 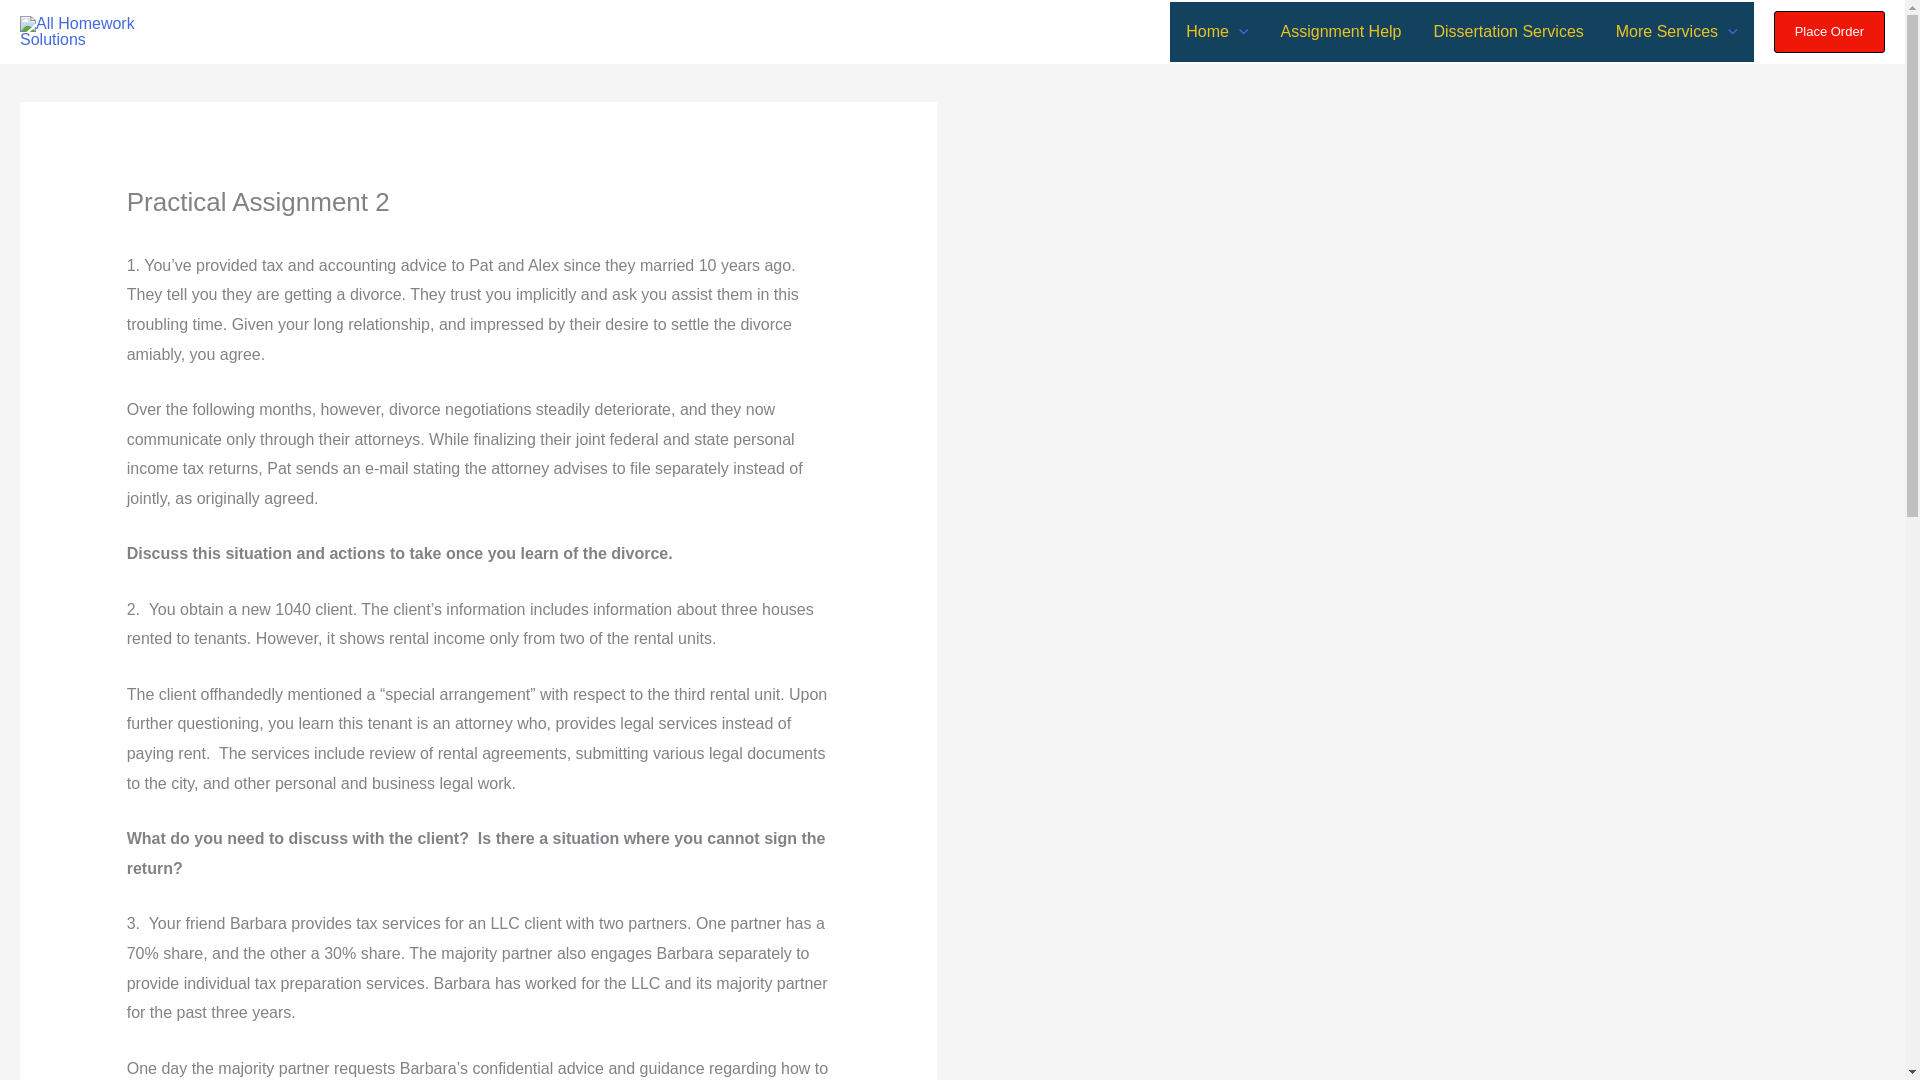 I want to click on Home, so click(x=1216, y=32).